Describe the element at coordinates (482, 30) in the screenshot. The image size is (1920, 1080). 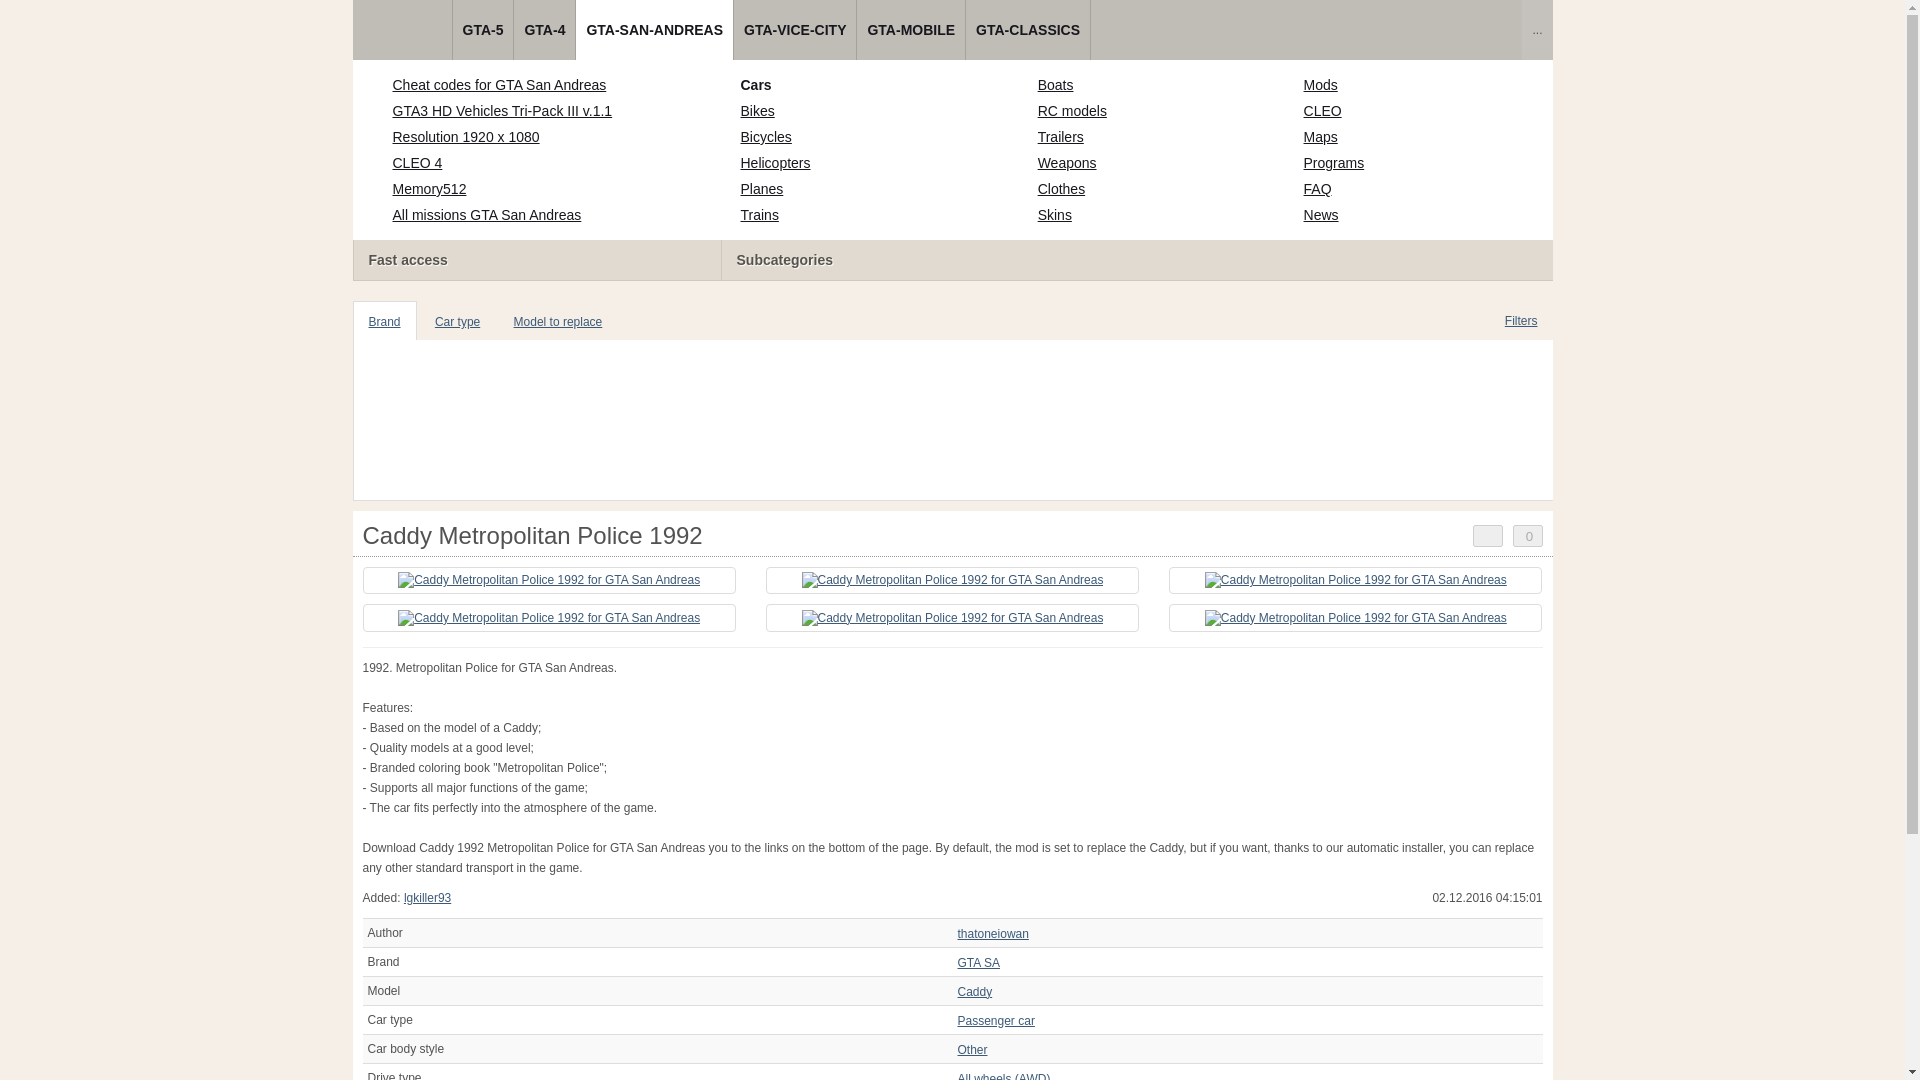
I see `GTA-5` at that location.